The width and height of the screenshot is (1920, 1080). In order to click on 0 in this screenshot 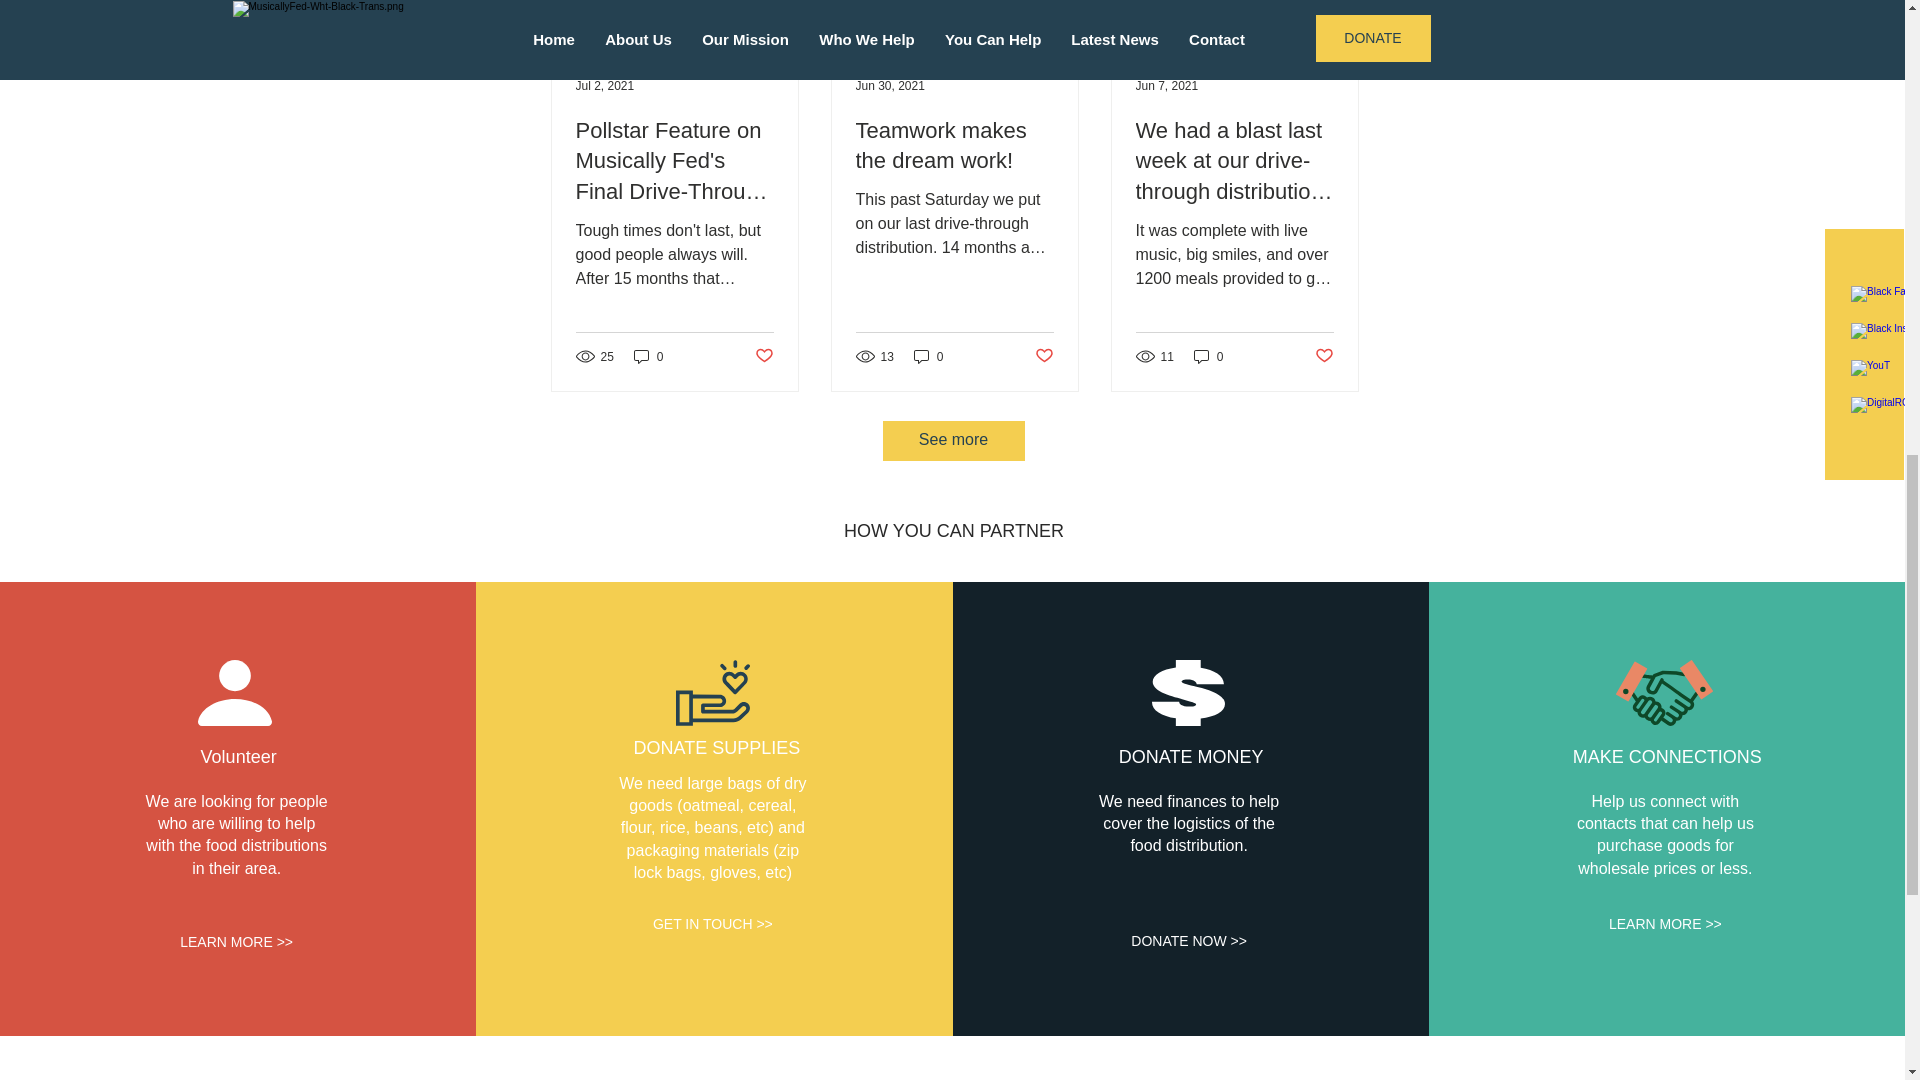, I will do `click(929, 356)`.